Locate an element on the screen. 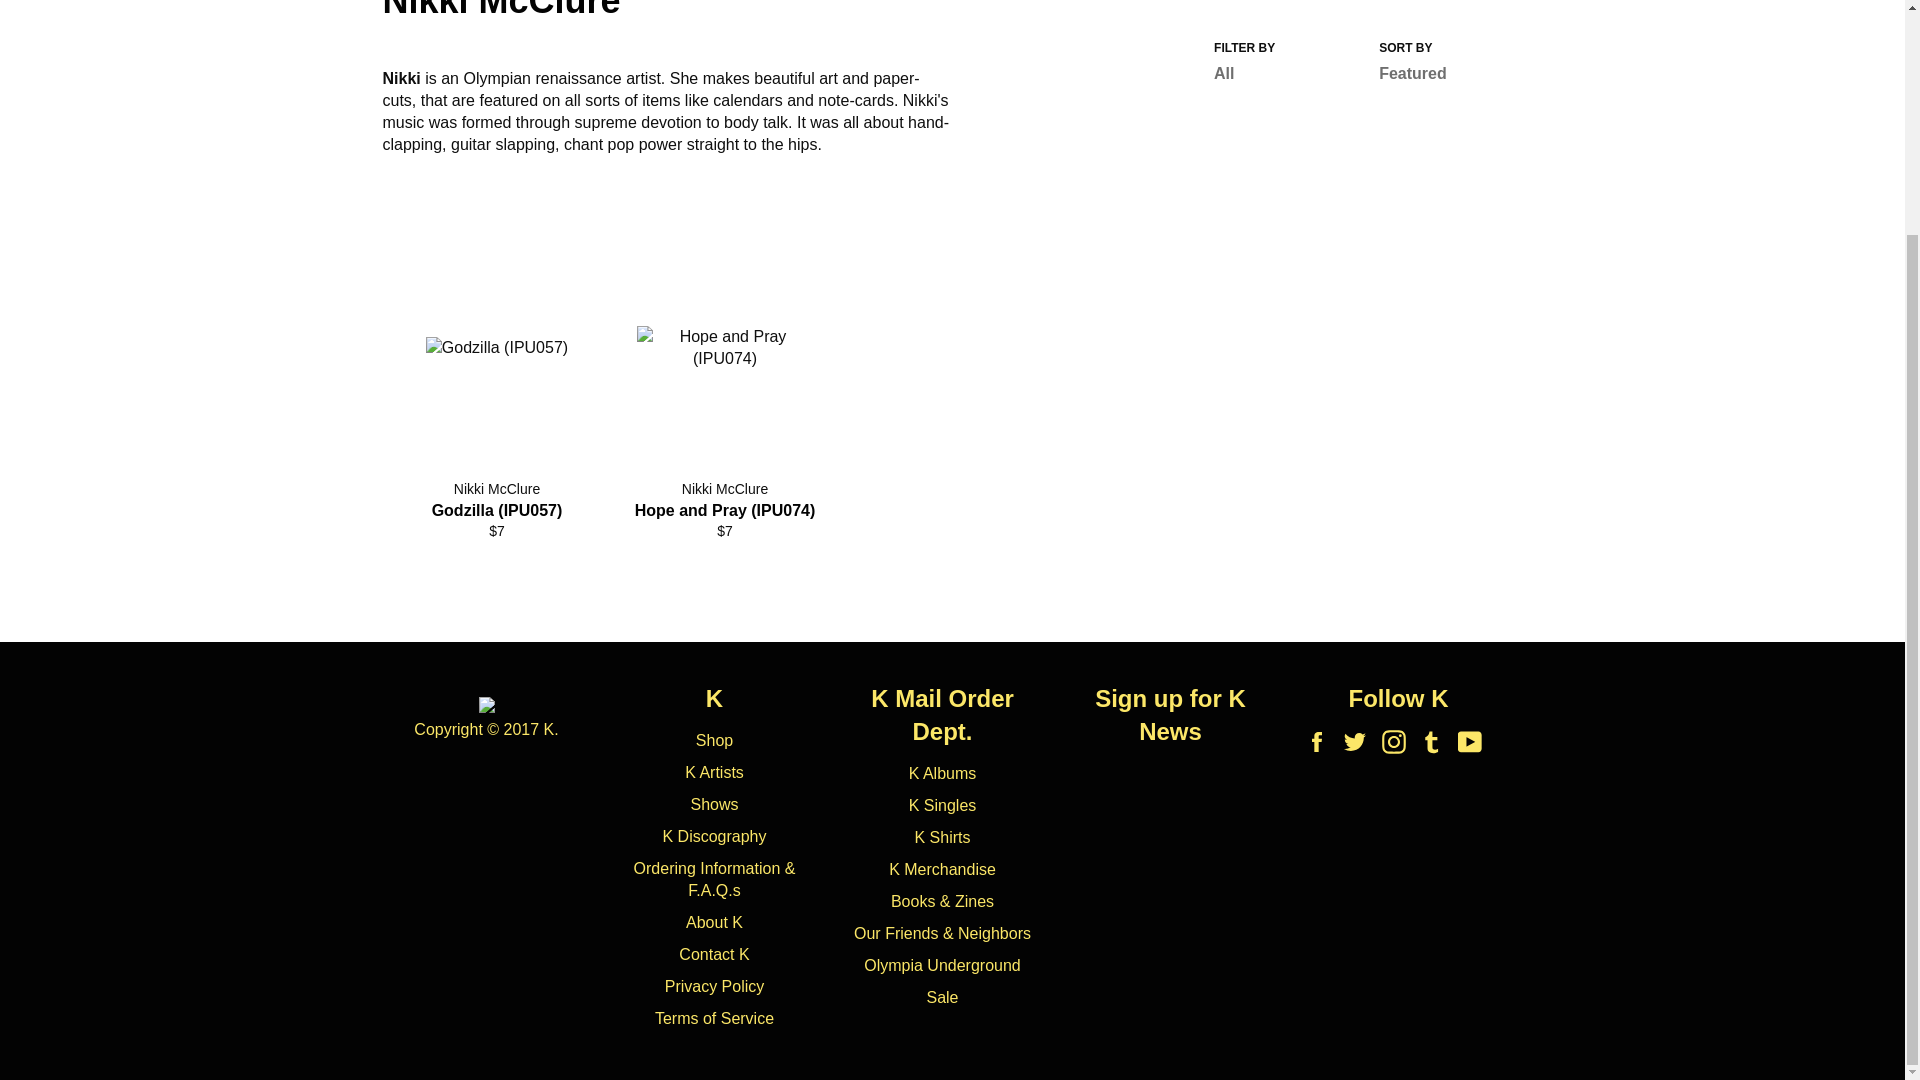 The height and width of the screenshot is (1080, 1920). The K Mail Order Department on Tumblr is located at coordinates (1436, 742).